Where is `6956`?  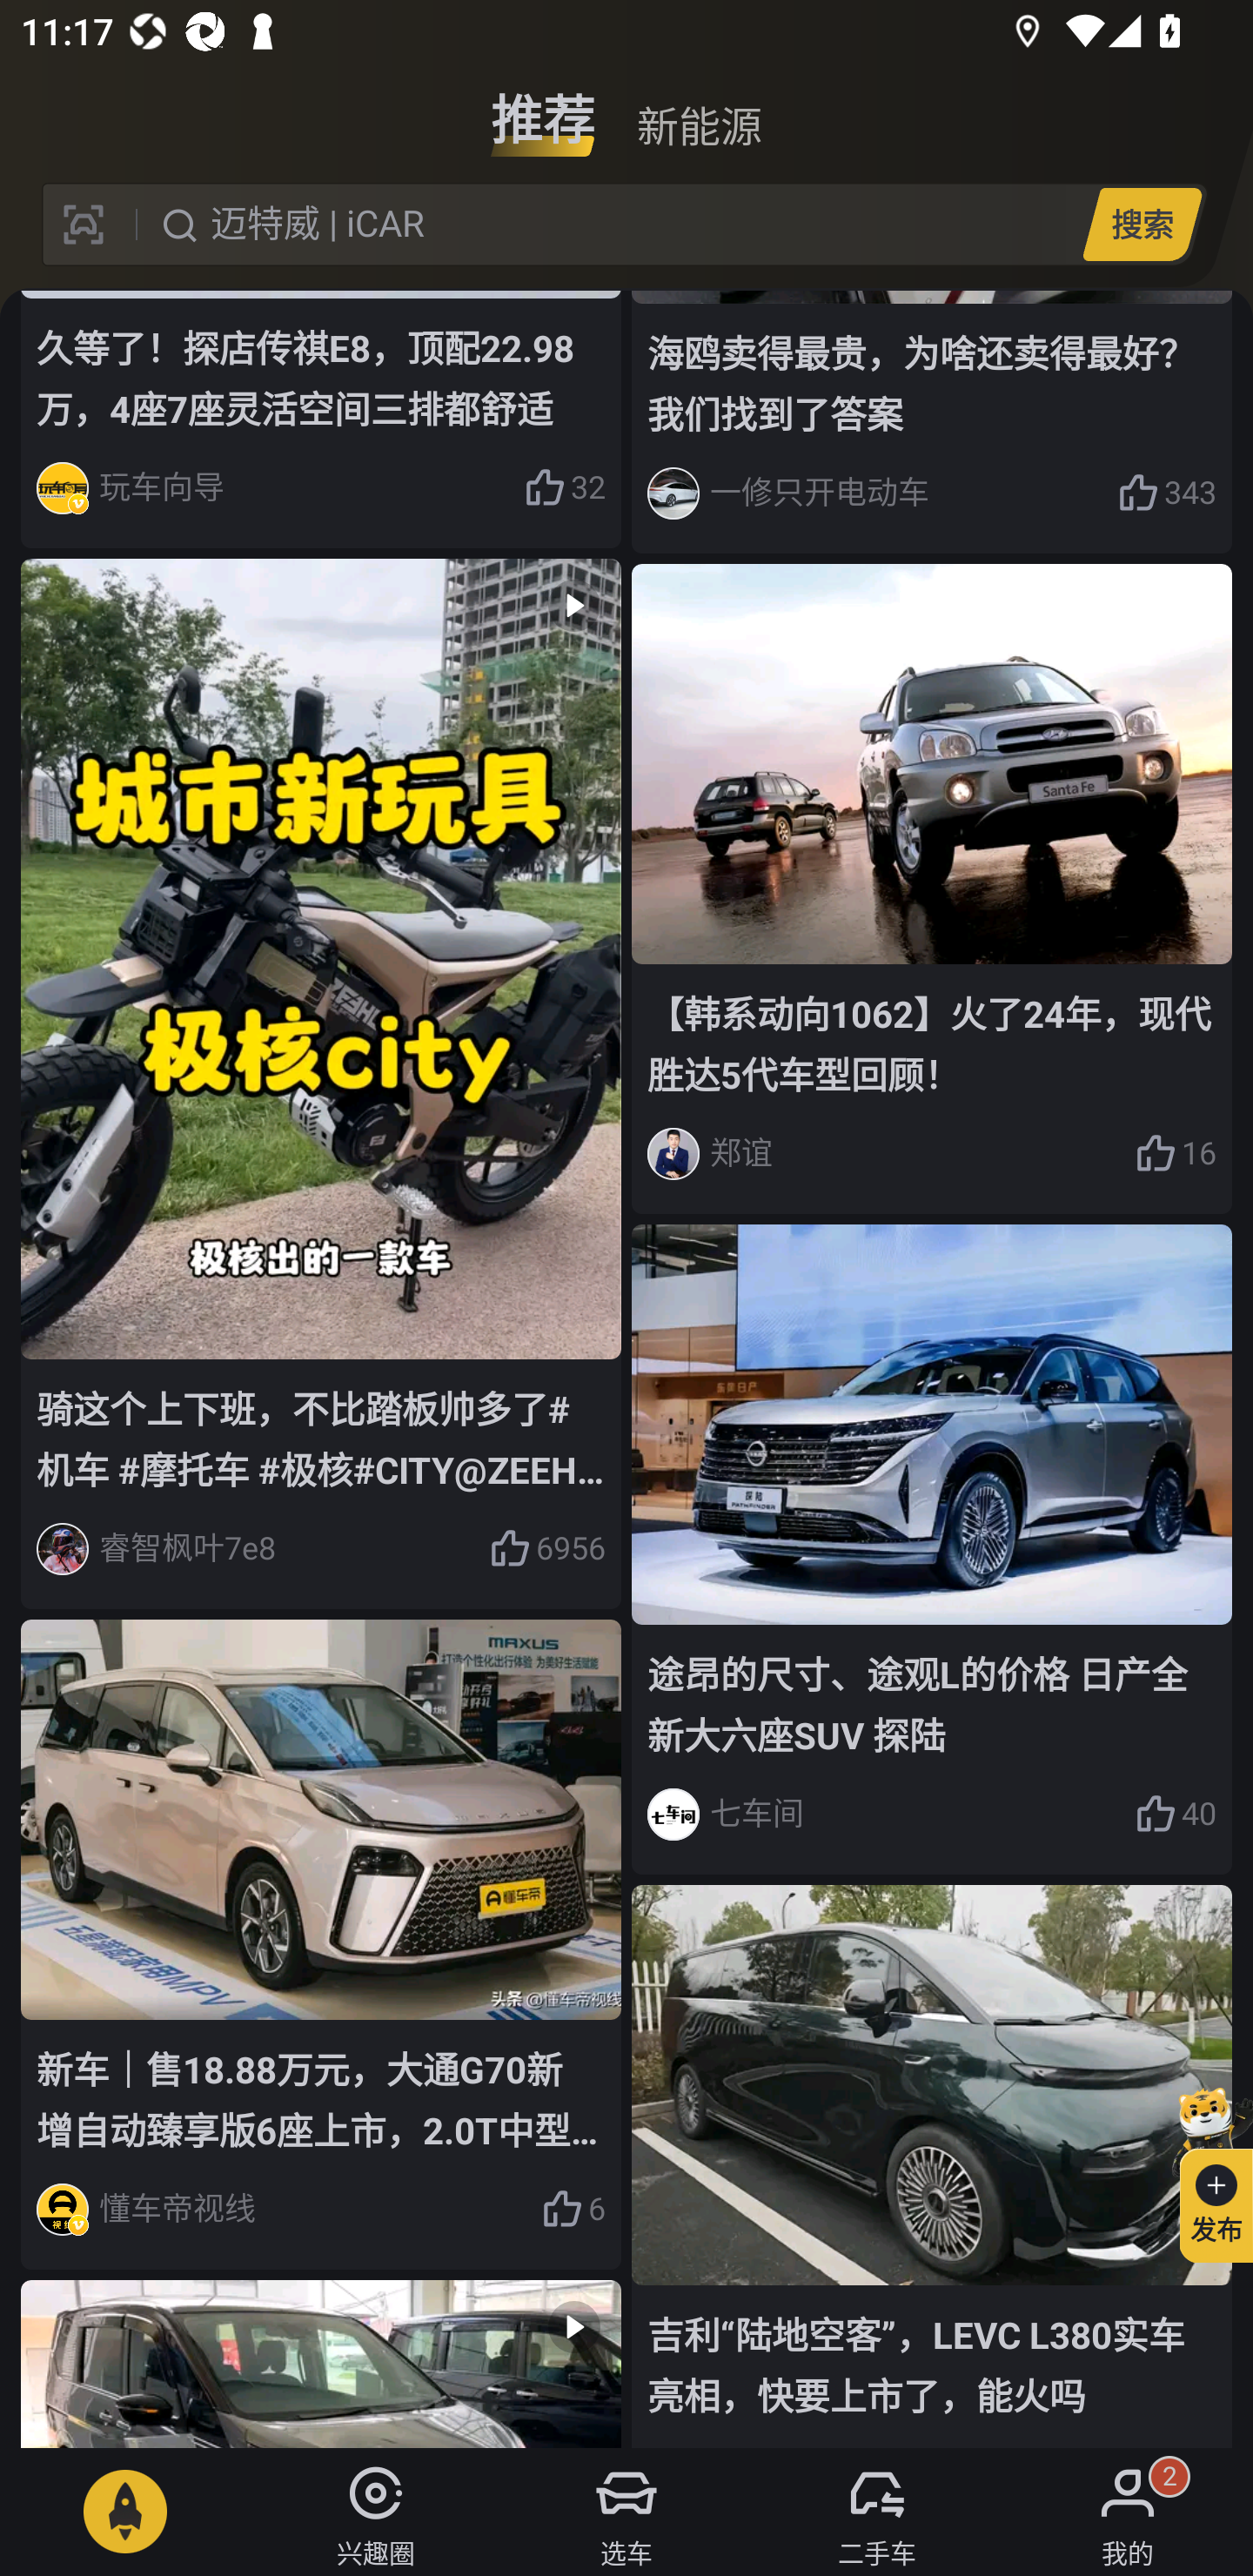
6956 is located at coordinates (546, 1549).